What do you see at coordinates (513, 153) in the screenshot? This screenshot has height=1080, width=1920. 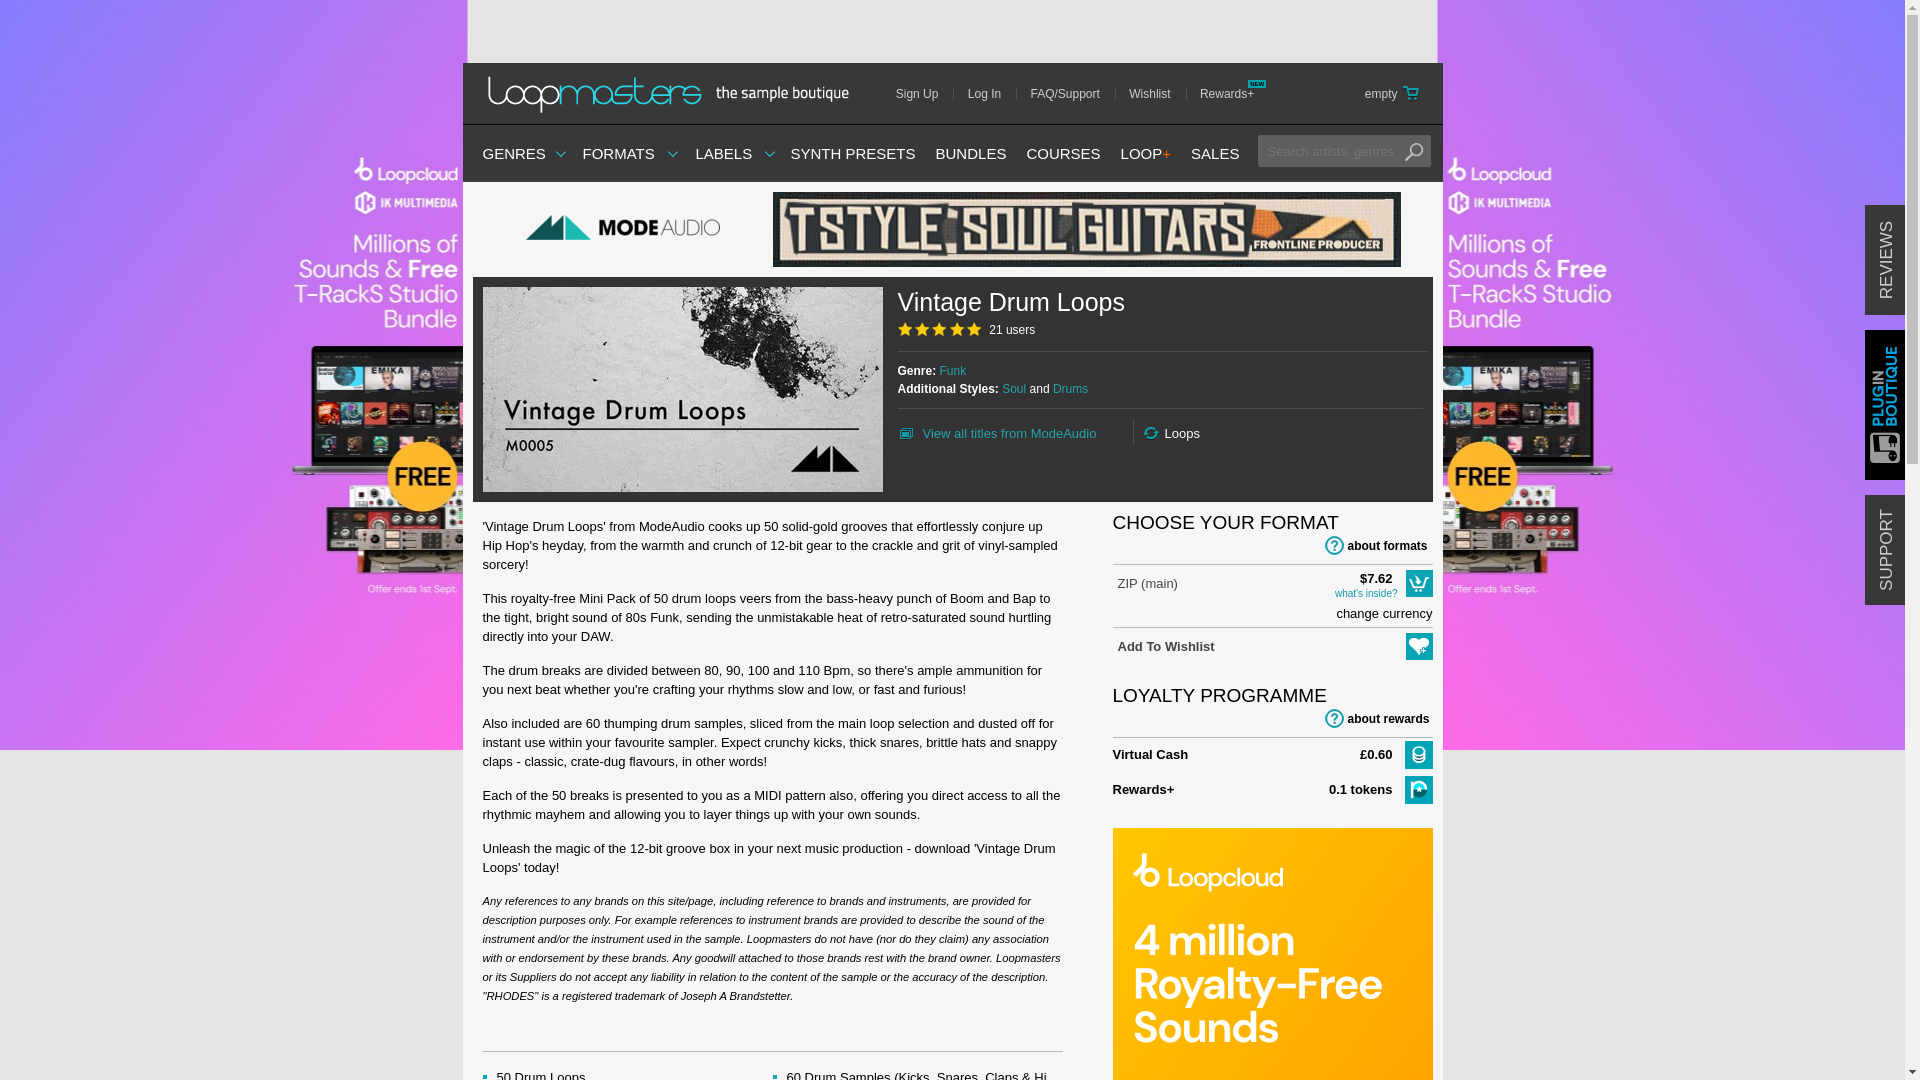 I see `Show all genres` at bounding box center [513, 153].